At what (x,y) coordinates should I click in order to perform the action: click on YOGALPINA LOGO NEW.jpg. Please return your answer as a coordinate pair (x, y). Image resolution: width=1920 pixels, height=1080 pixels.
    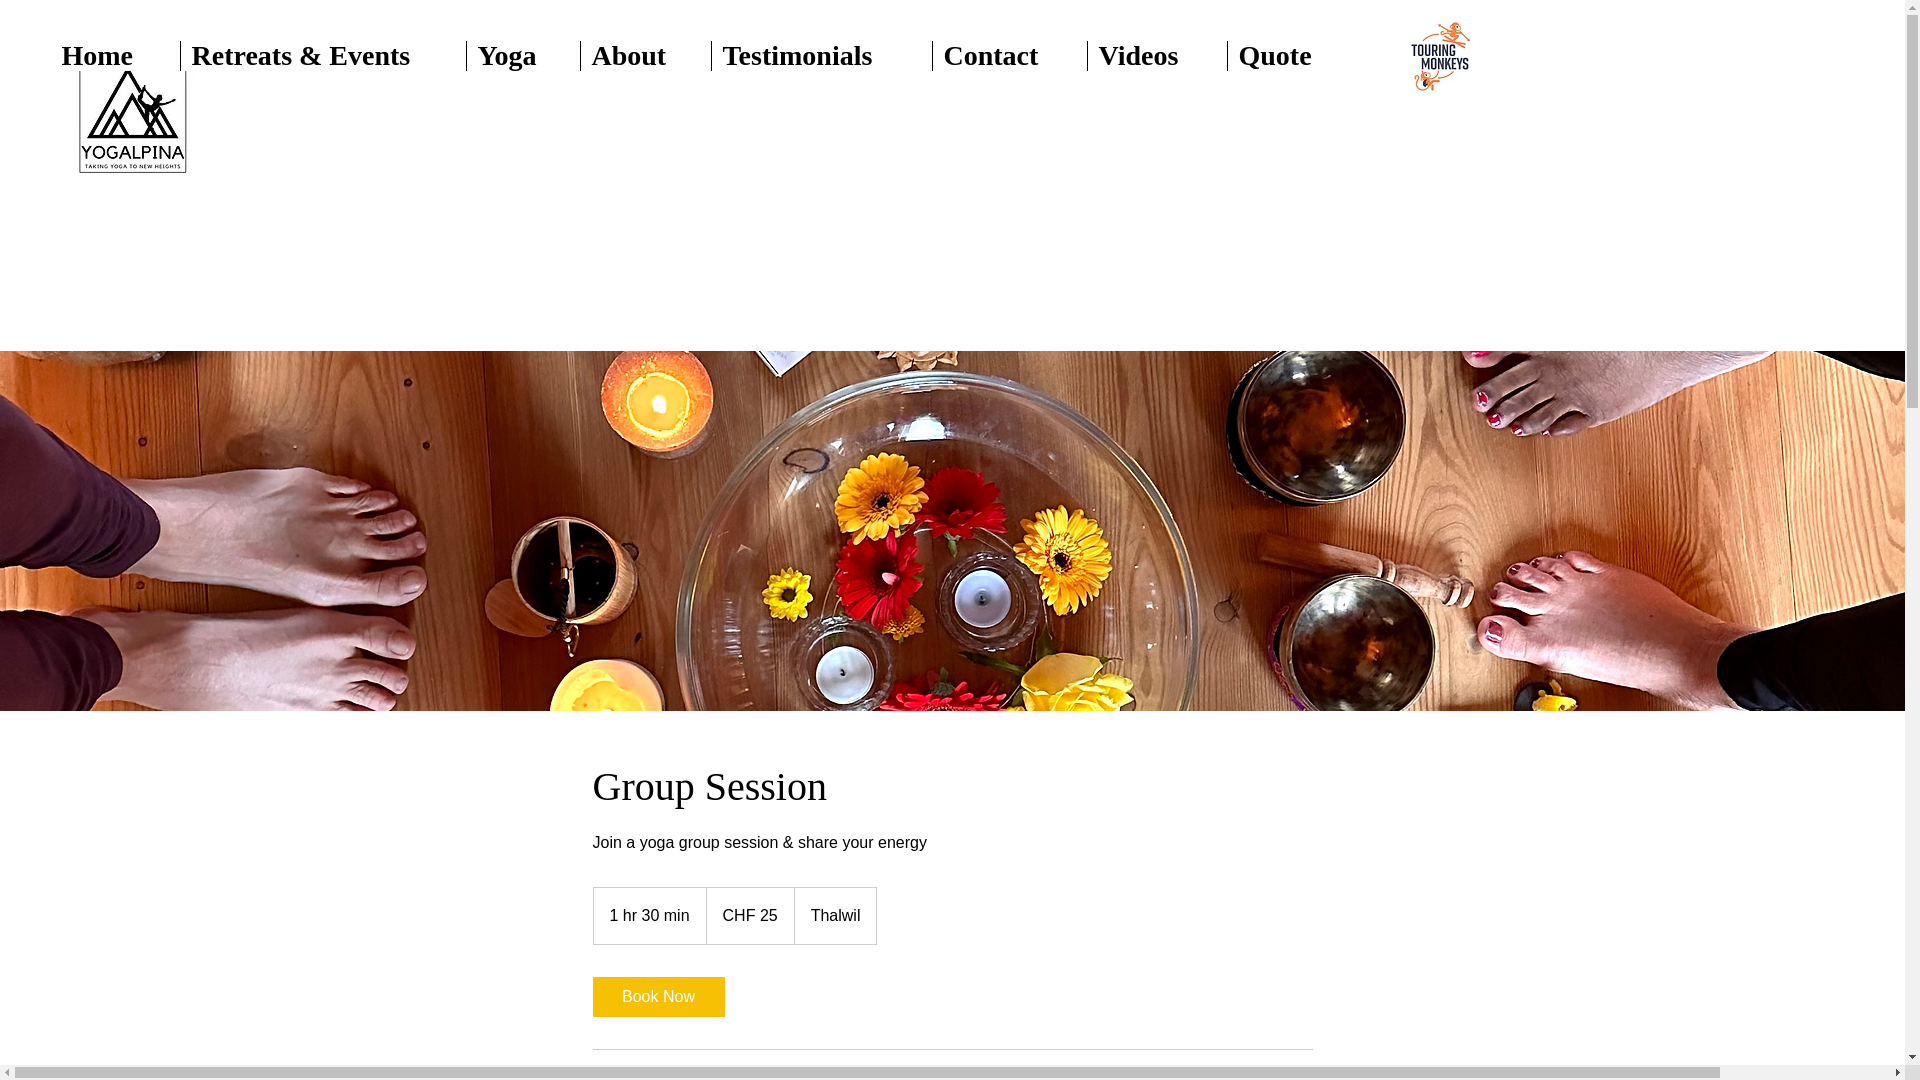
    Looking at the image, I should click on (132, 116).